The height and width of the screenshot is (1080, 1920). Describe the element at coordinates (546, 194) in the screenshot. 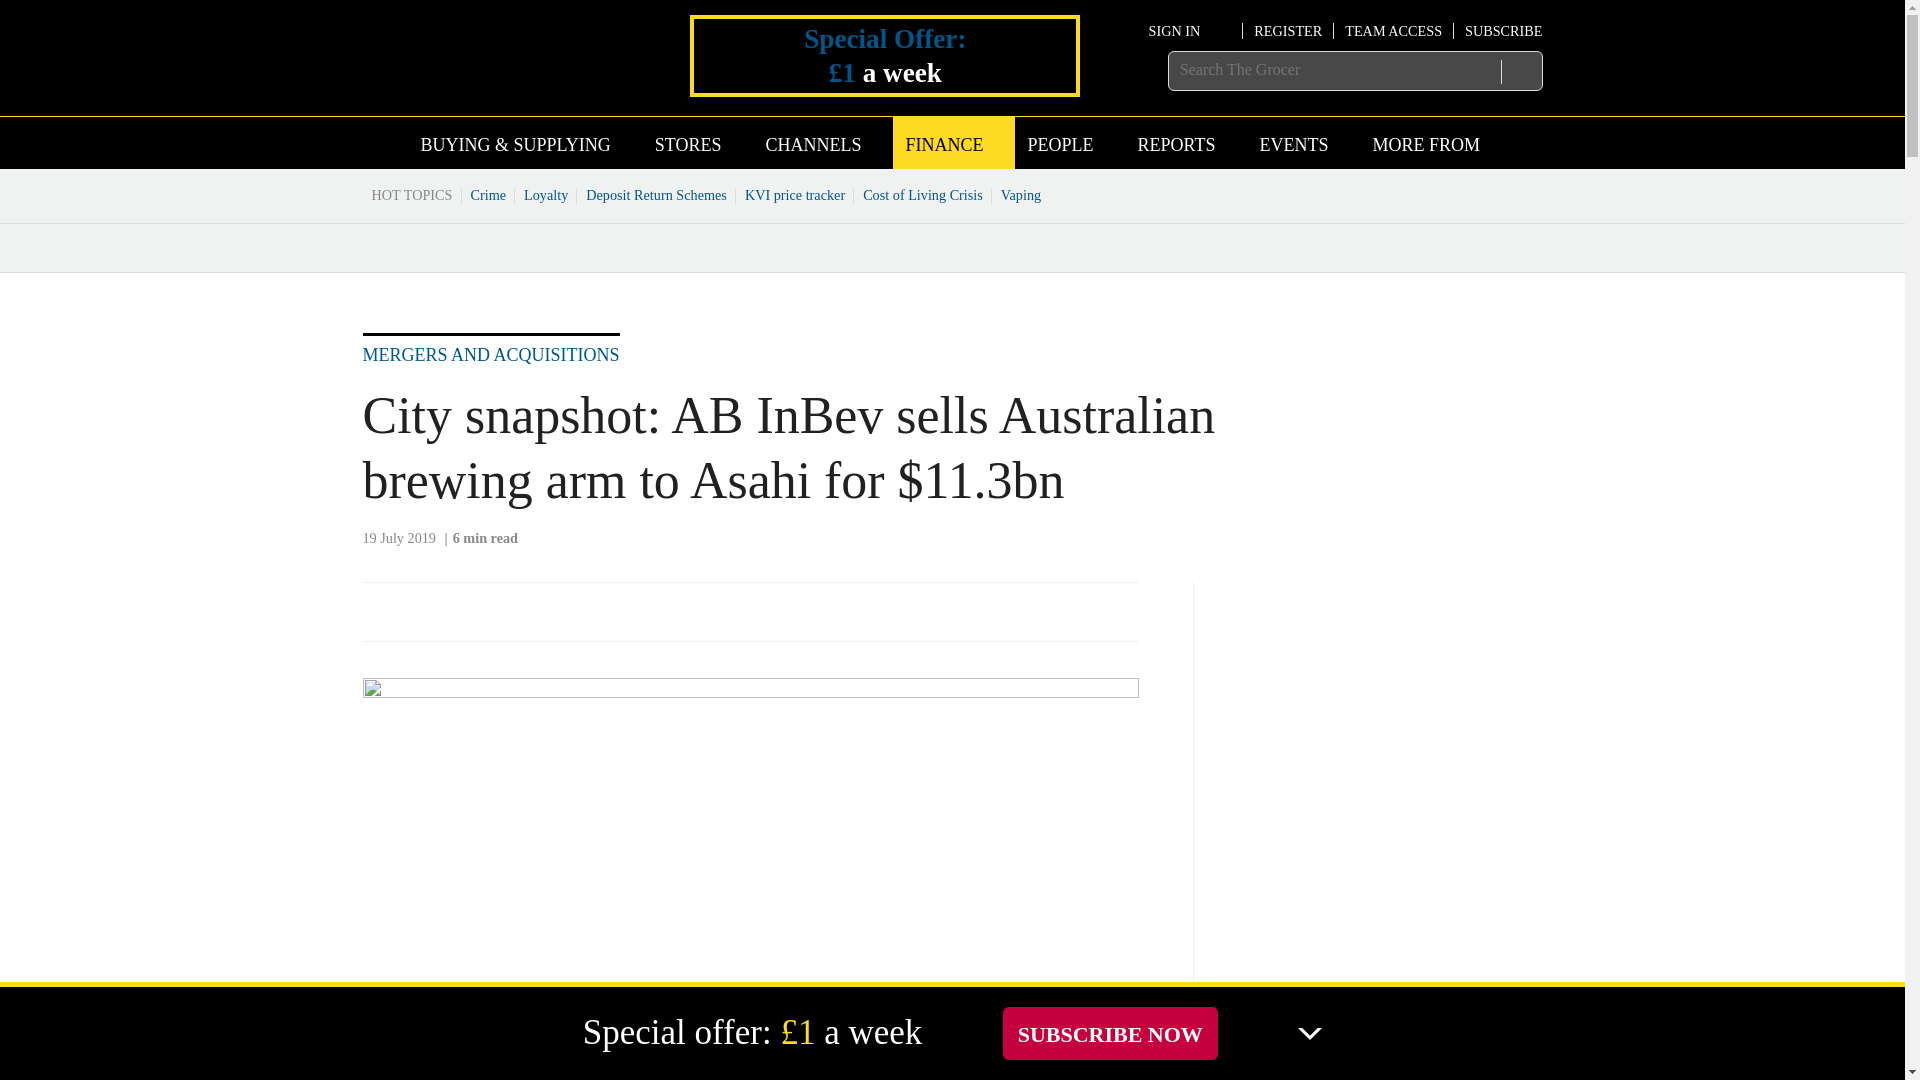

I see `Loyalty` at that location.